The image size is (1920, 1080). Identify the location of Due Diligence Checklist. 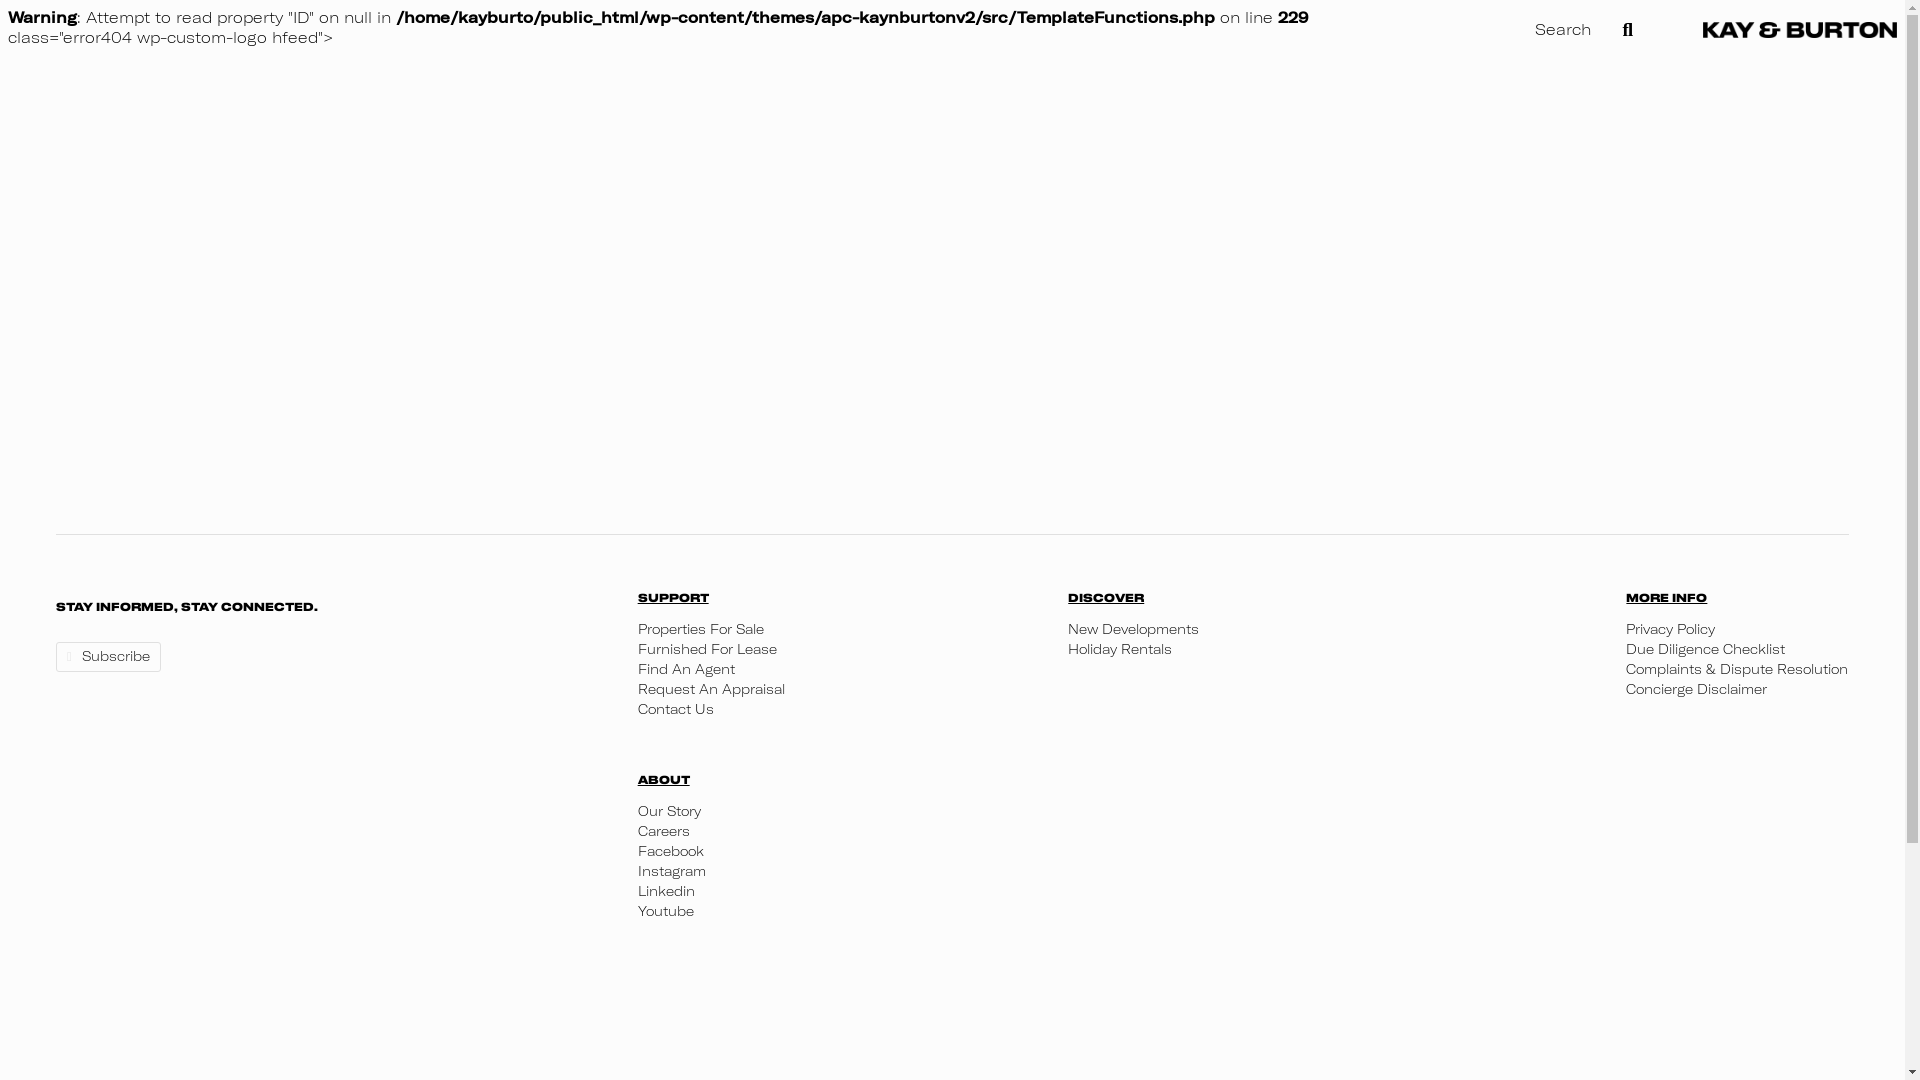
(1737, 649).